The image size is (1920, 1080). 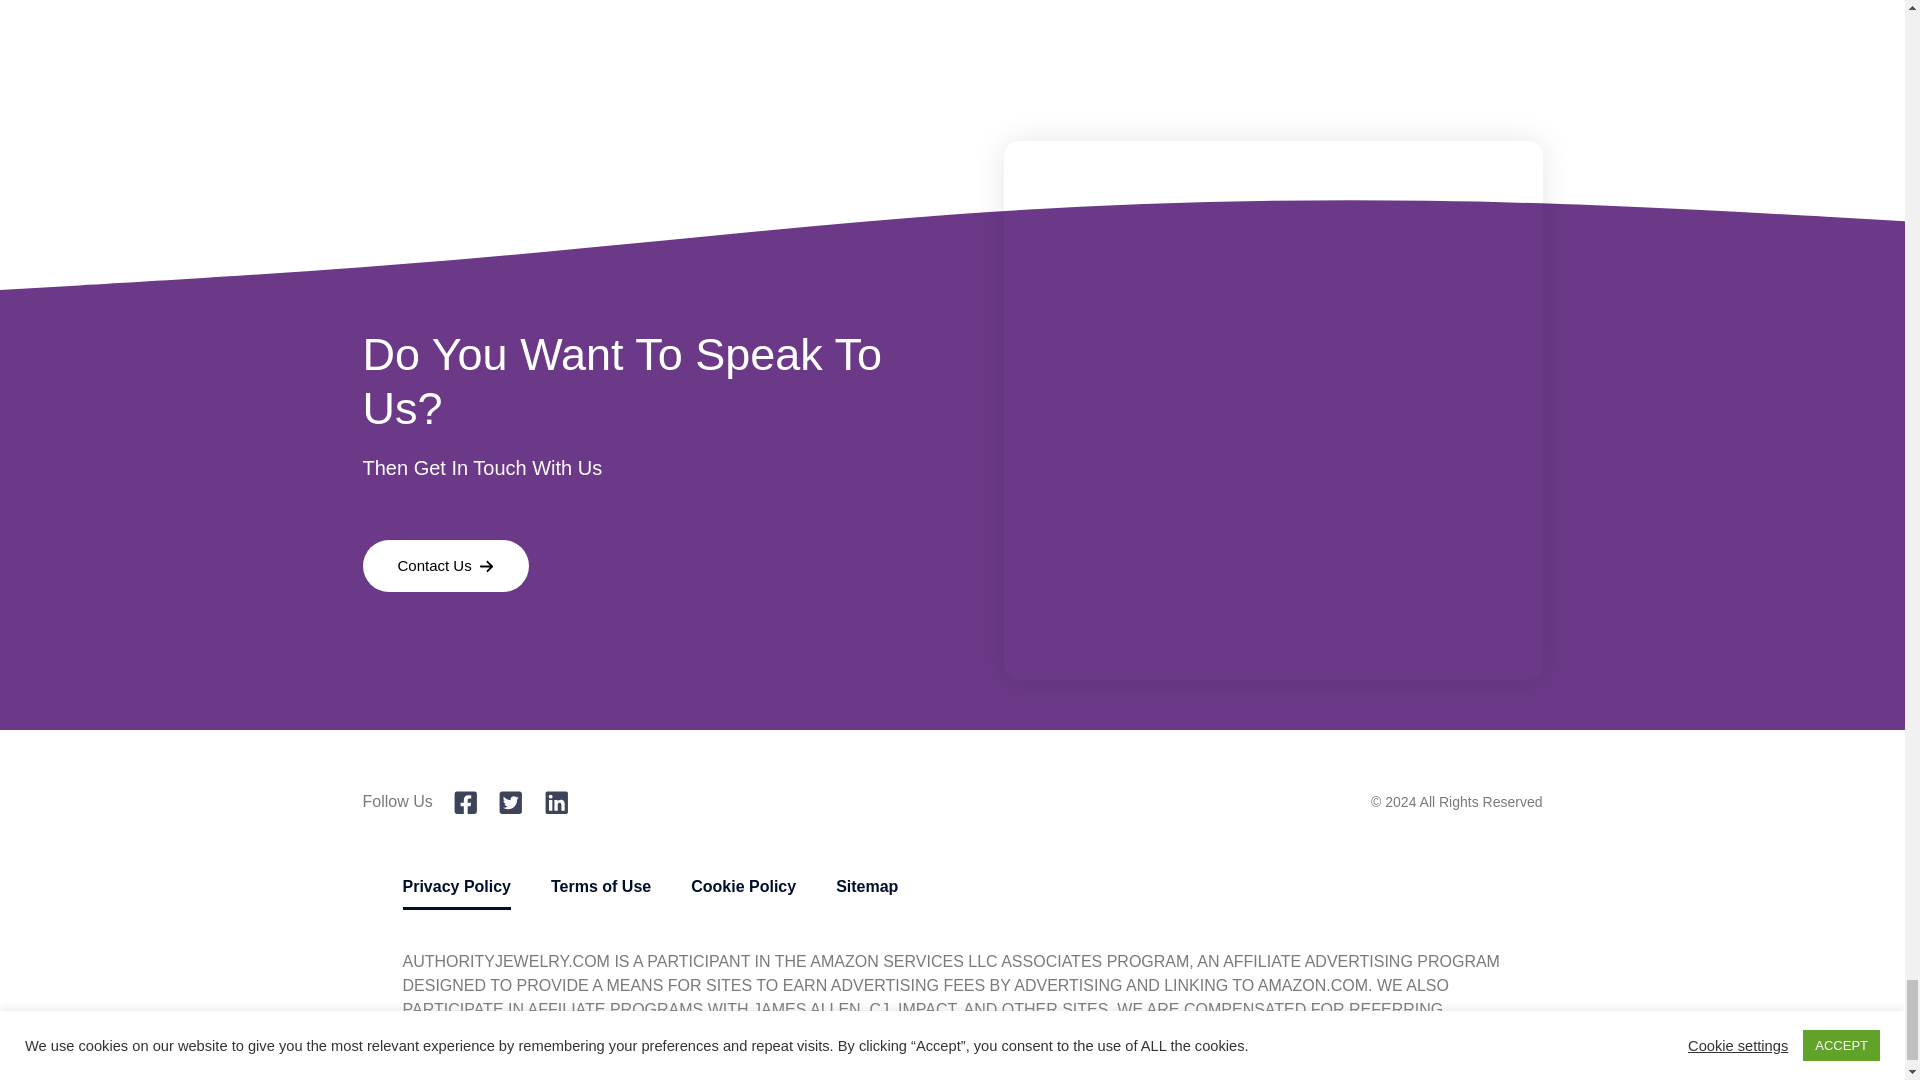 What do you see at coordinates (456, 886) in the screenshot?
I see `Privacy Policy` at bounding box center [456, 886].